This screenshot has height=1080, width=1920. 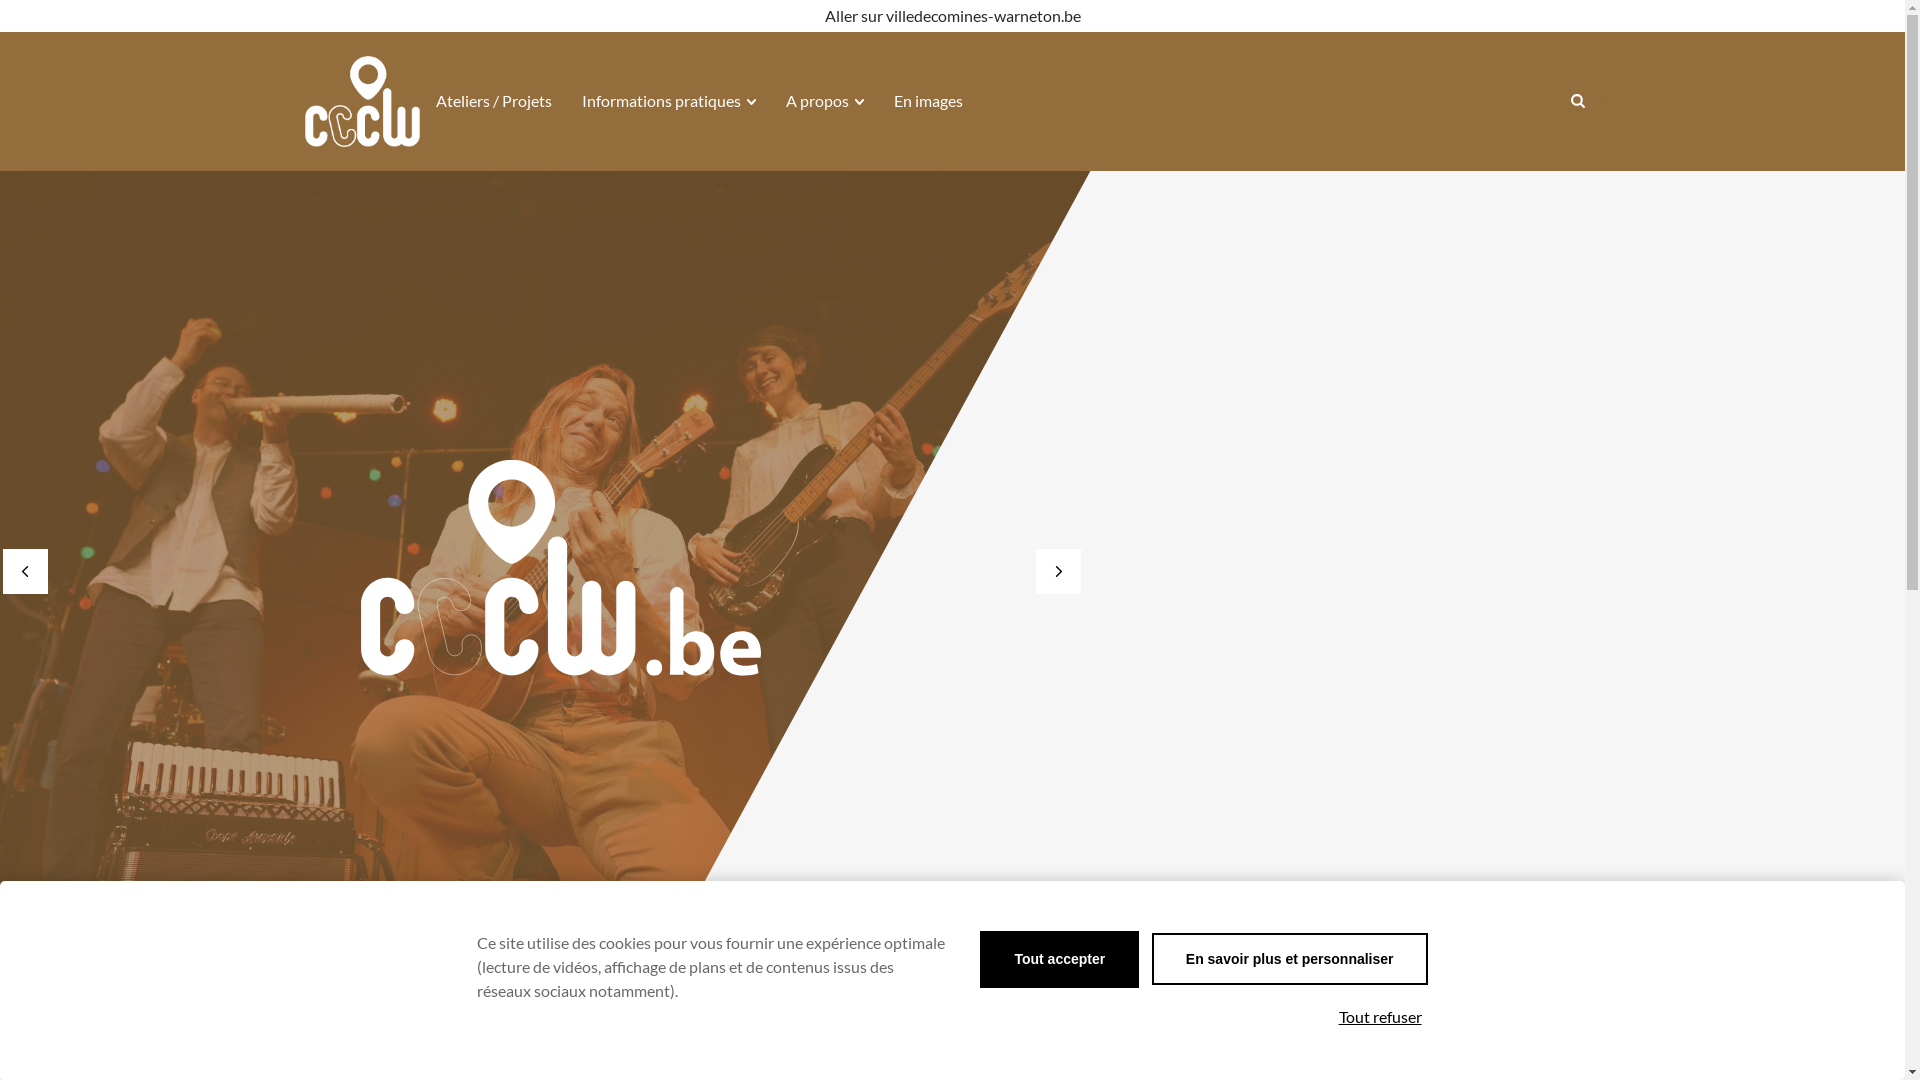 I want to click on En savoir plus et personnaliser, so click(x=1290, y=959).